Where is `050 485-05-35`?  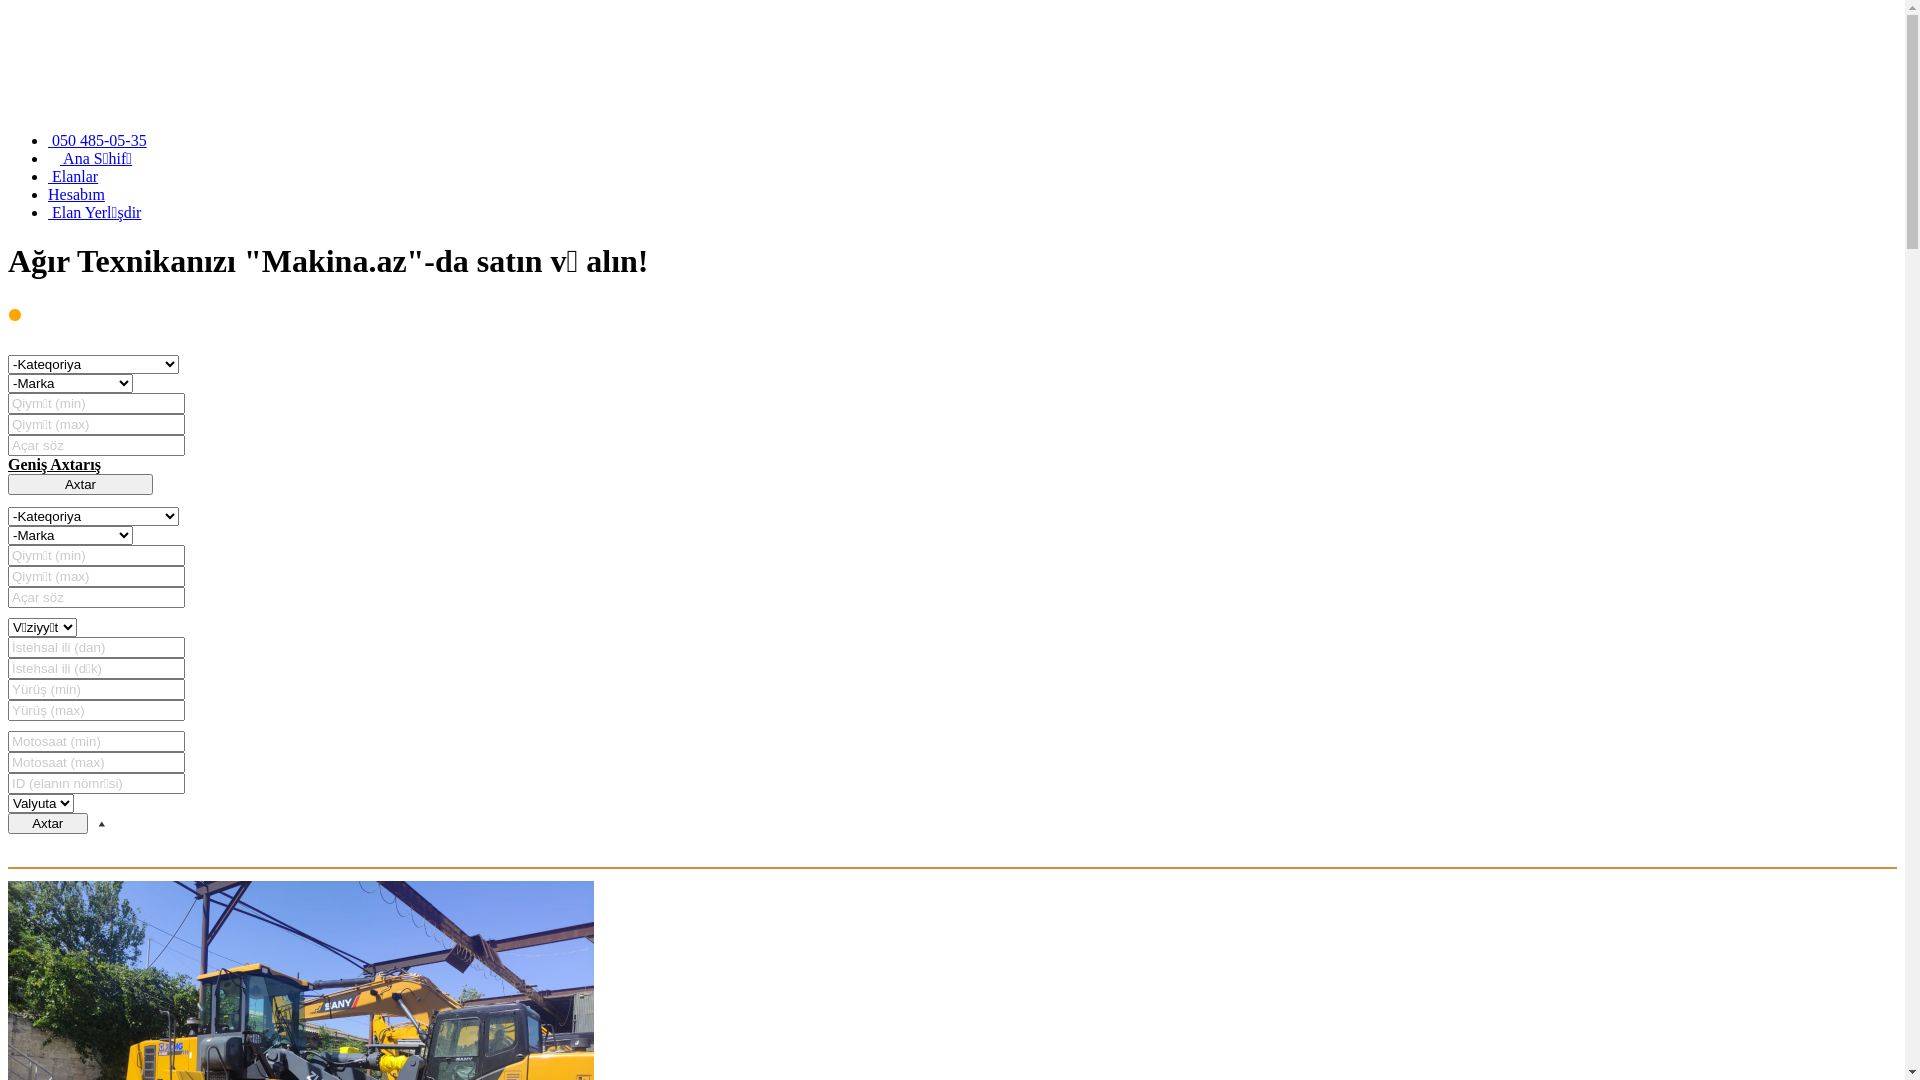
050 485-05-35 is located at coordinates (98, 140).